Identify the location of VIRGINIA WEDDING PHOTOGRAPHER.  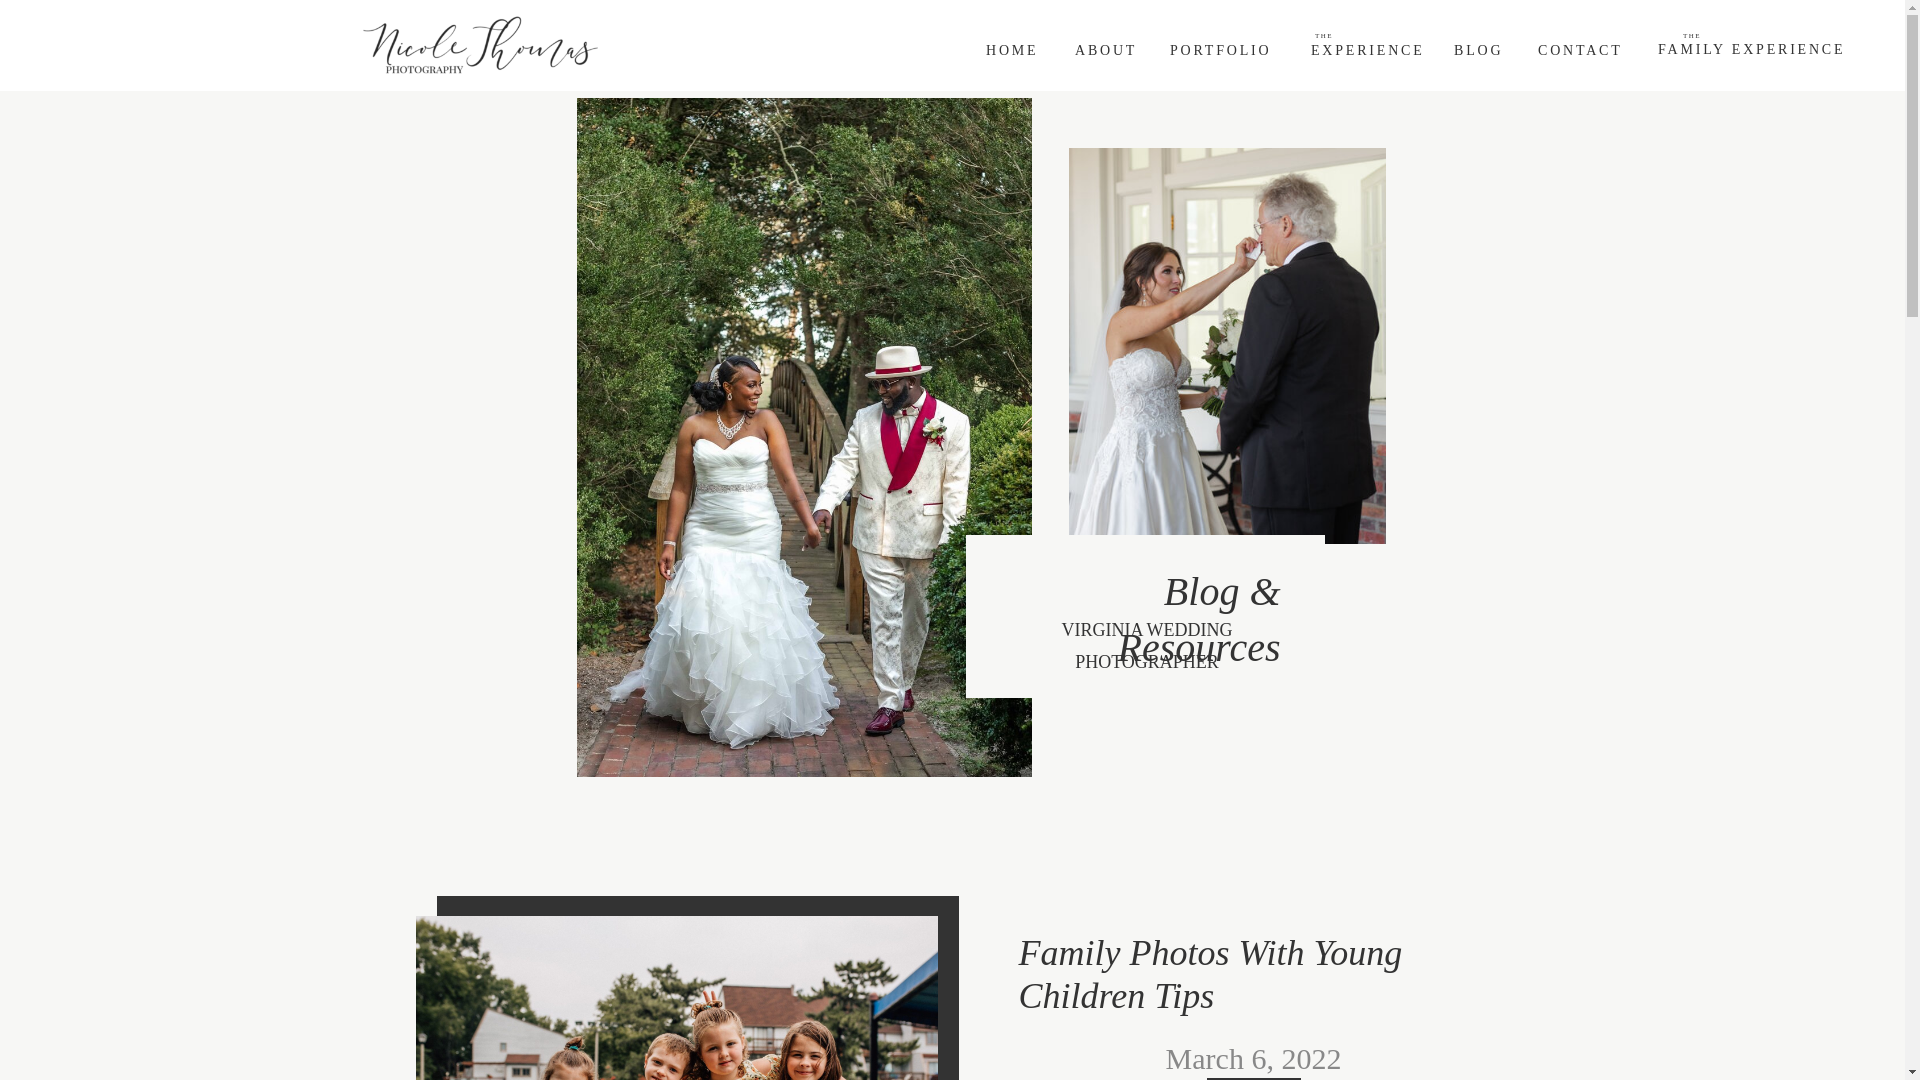
(1146, 645).